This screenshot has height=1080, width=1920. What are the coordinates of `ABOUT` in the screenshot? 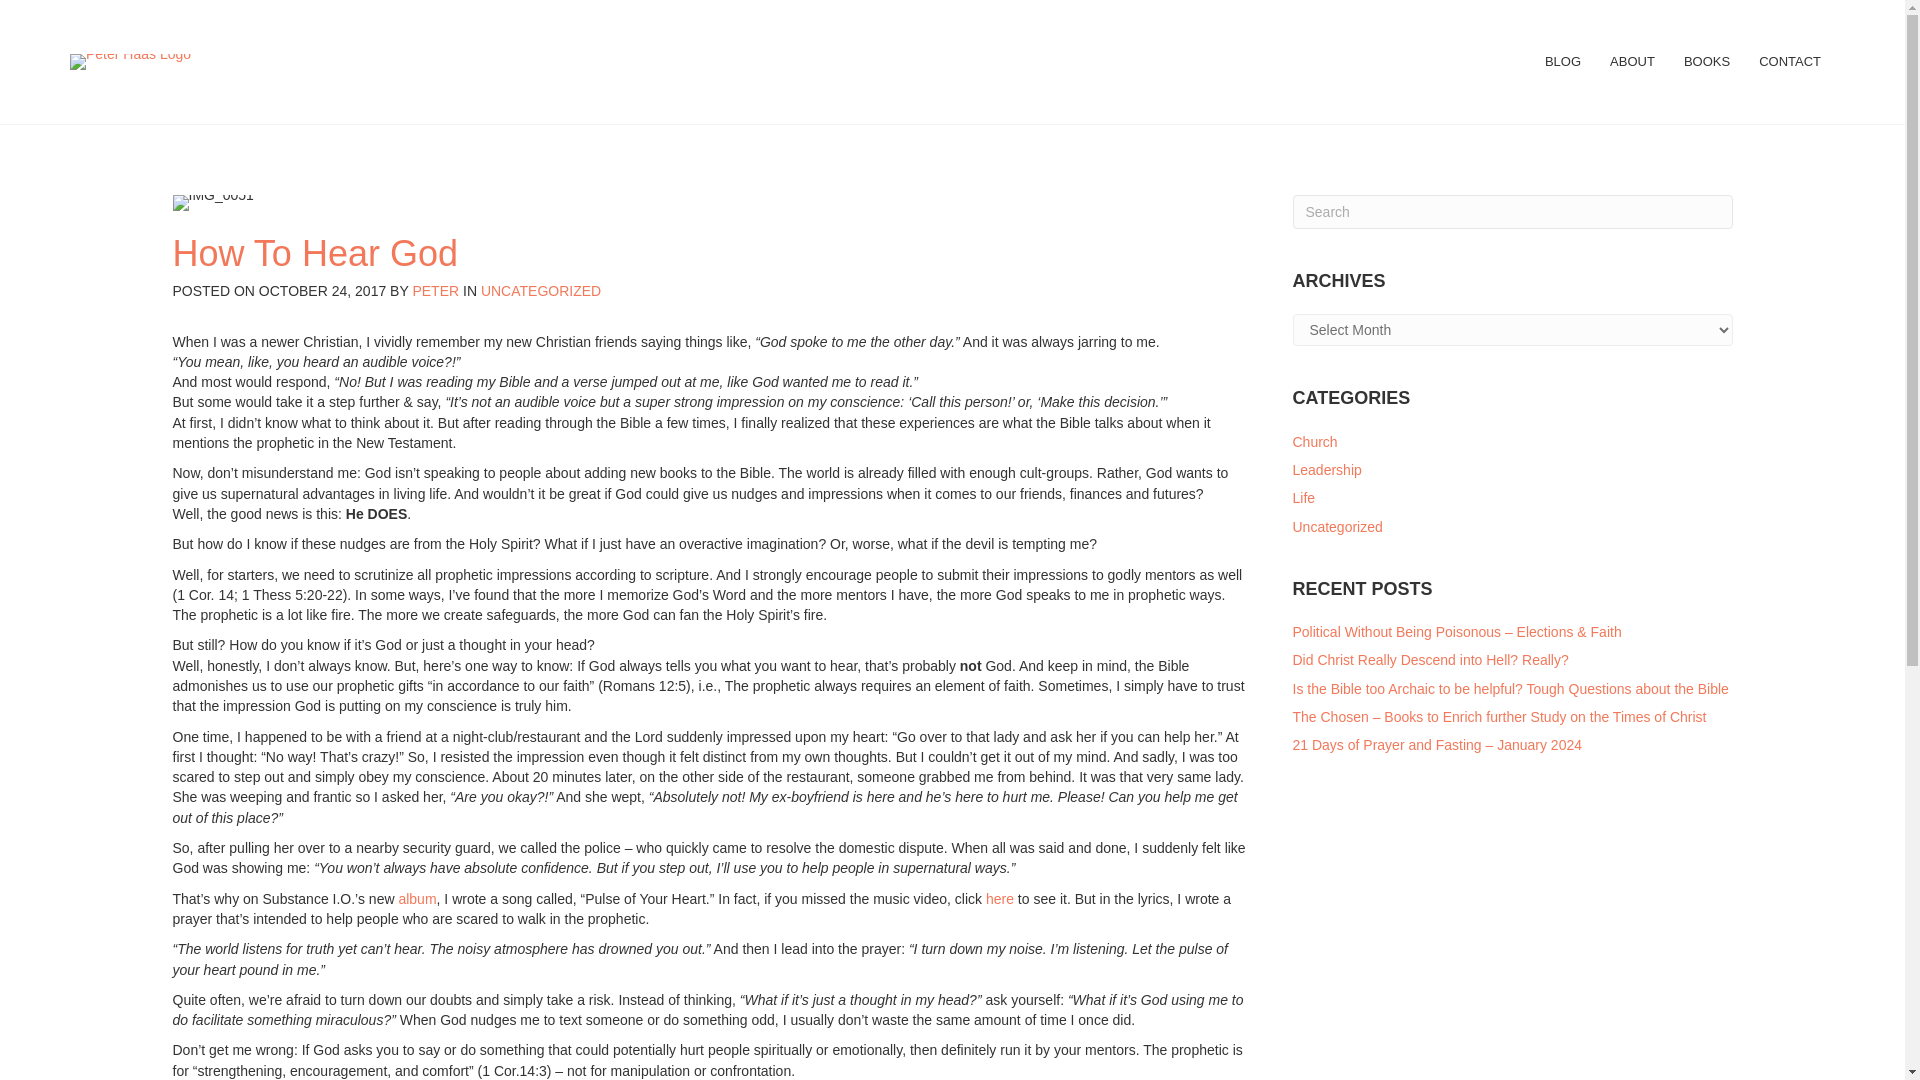 It's located at (1632, 62).